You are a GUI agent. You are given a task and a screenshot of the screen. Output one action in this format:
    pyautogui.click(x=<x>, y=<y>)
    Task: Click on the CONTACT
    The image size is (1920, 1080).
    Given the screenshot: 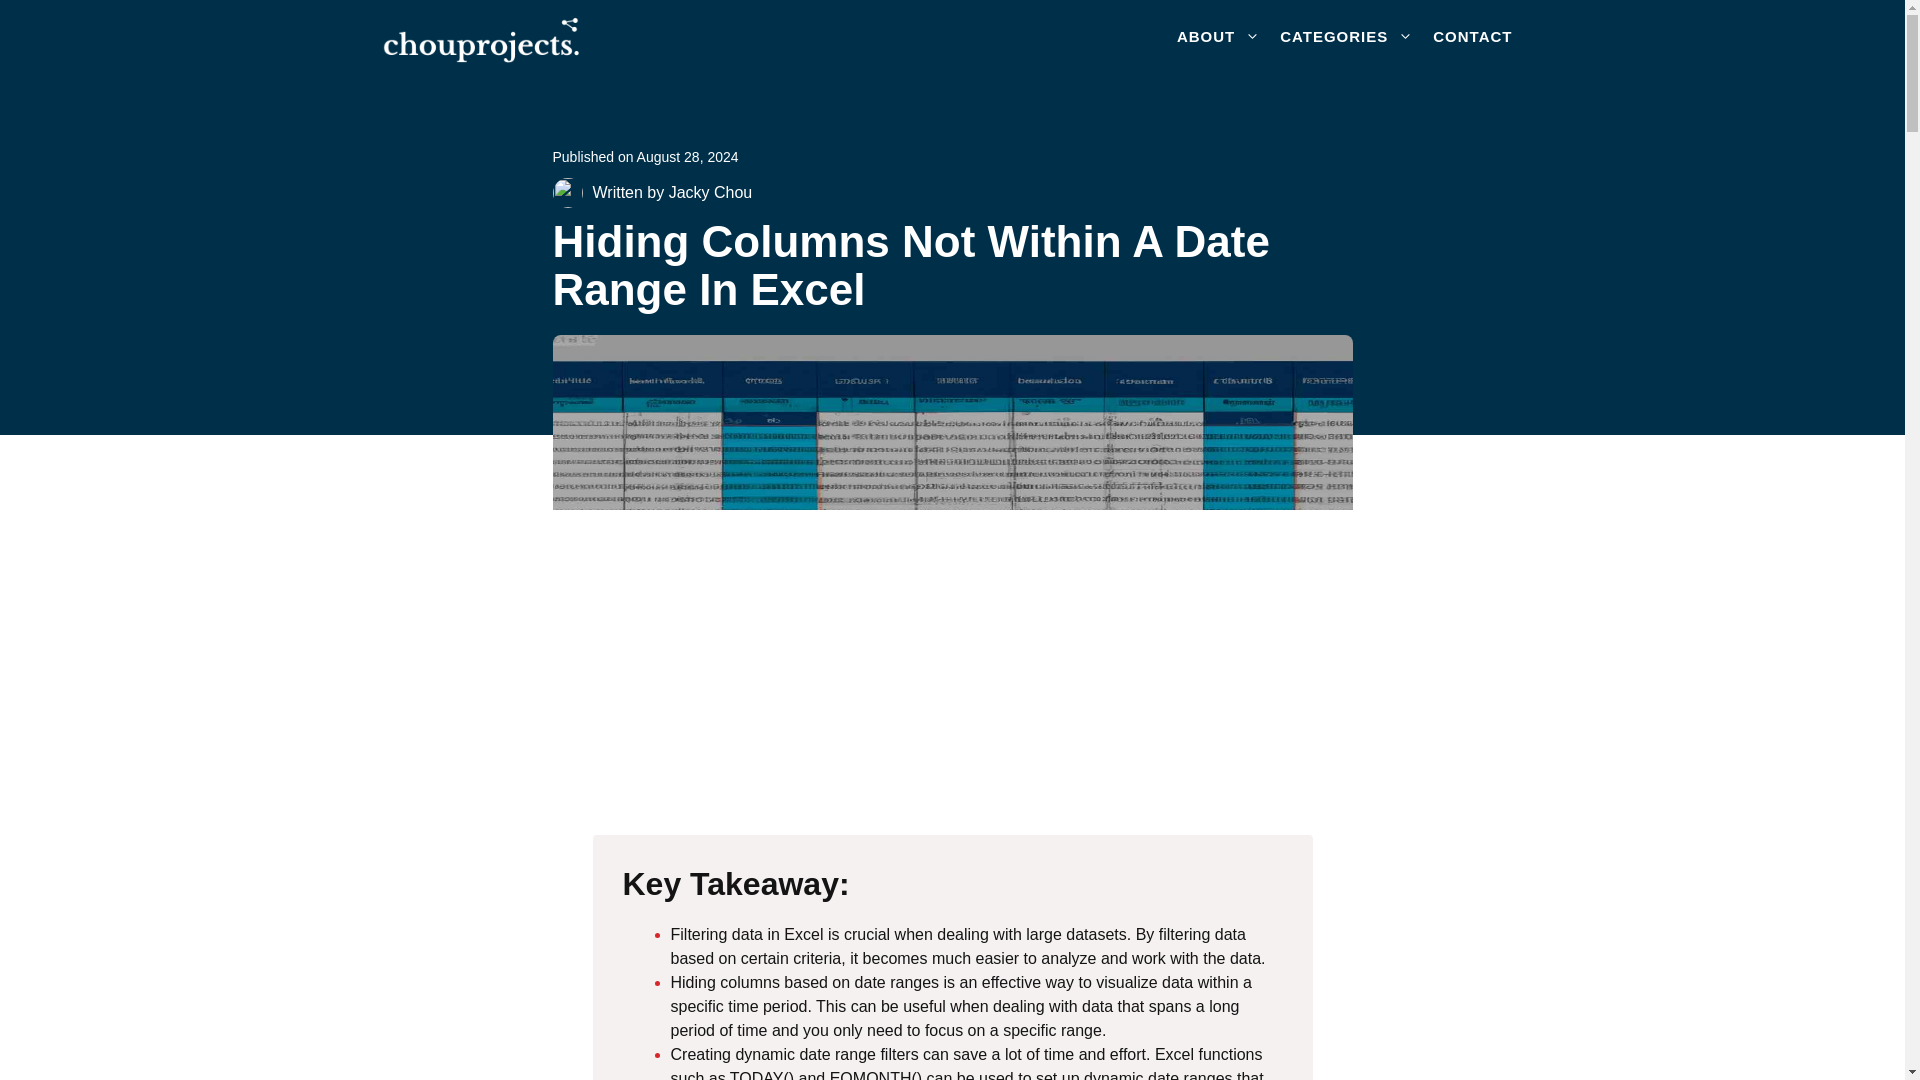 What is the action you would take?
    pyautogui.click(x=1472, y=36)
    